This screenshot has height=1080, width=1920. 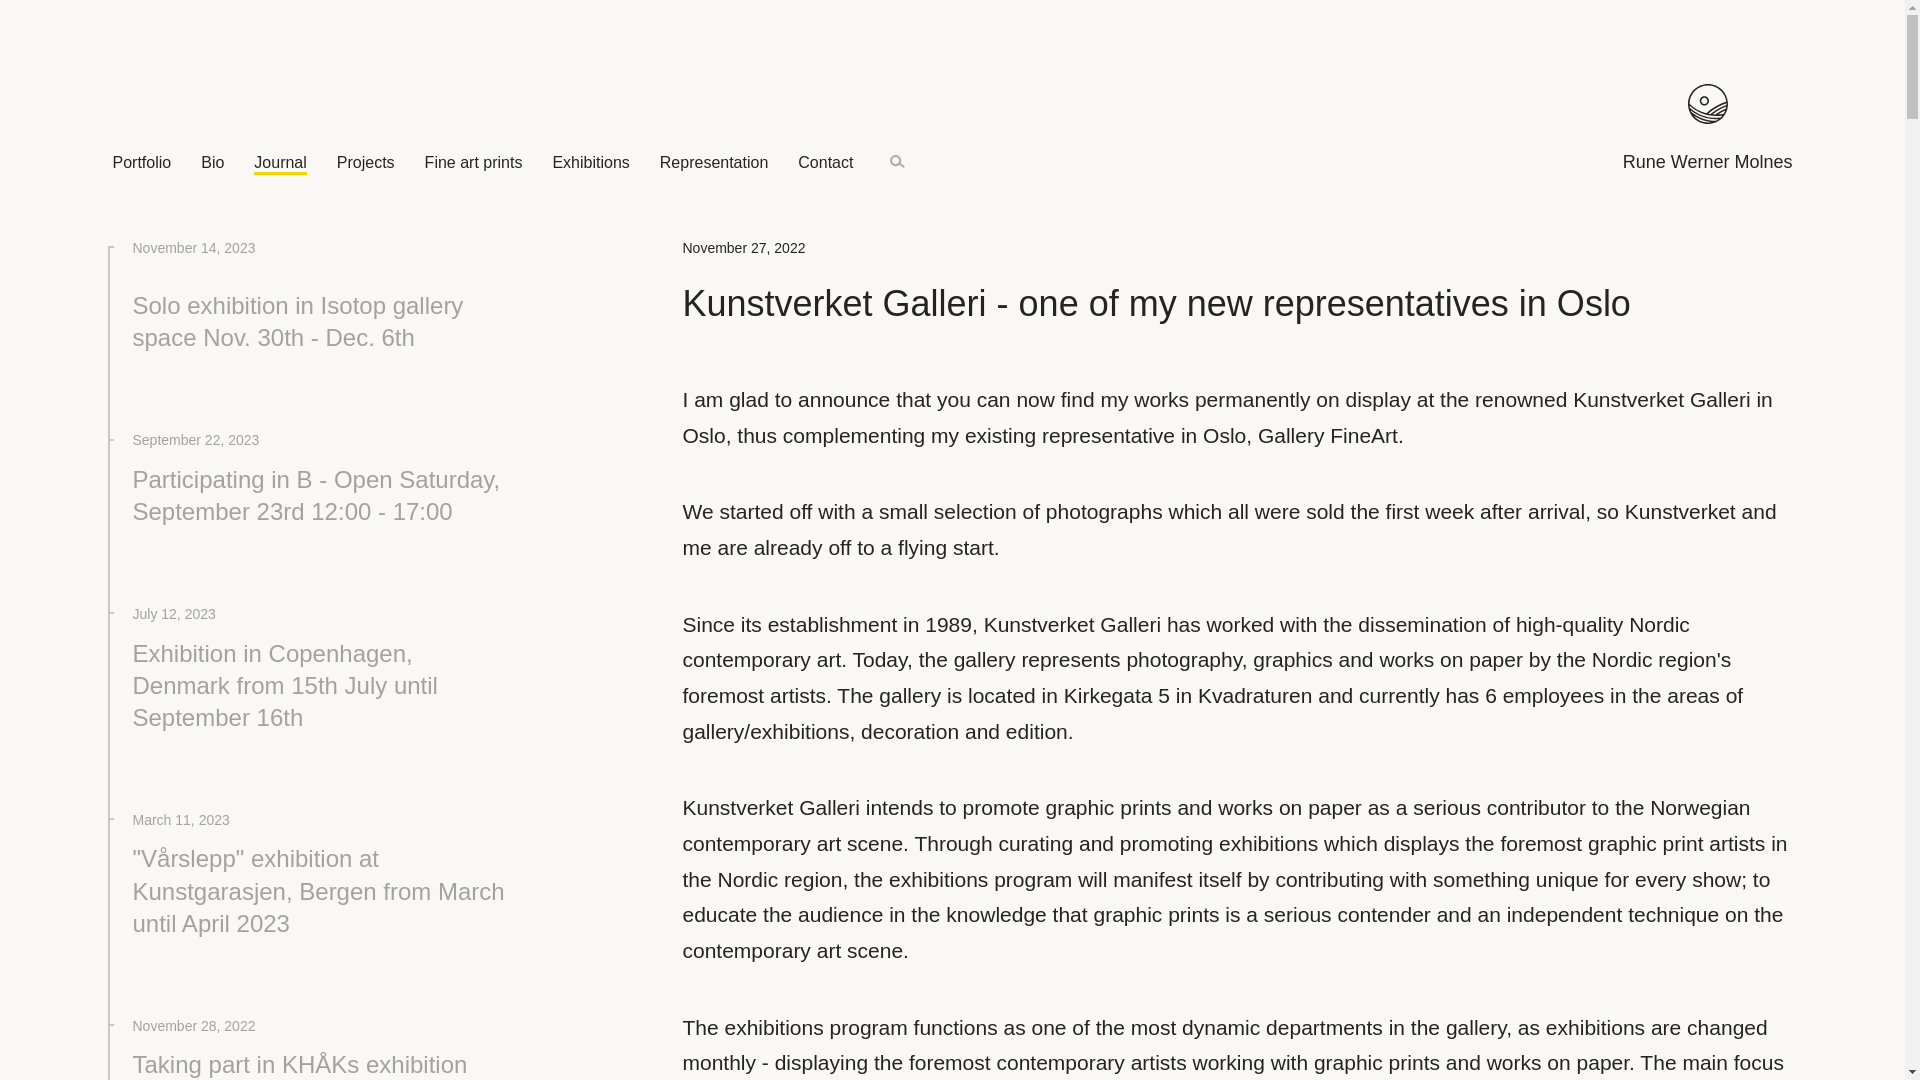 I want to click on Exhibitions, so click(x=590, y=162).